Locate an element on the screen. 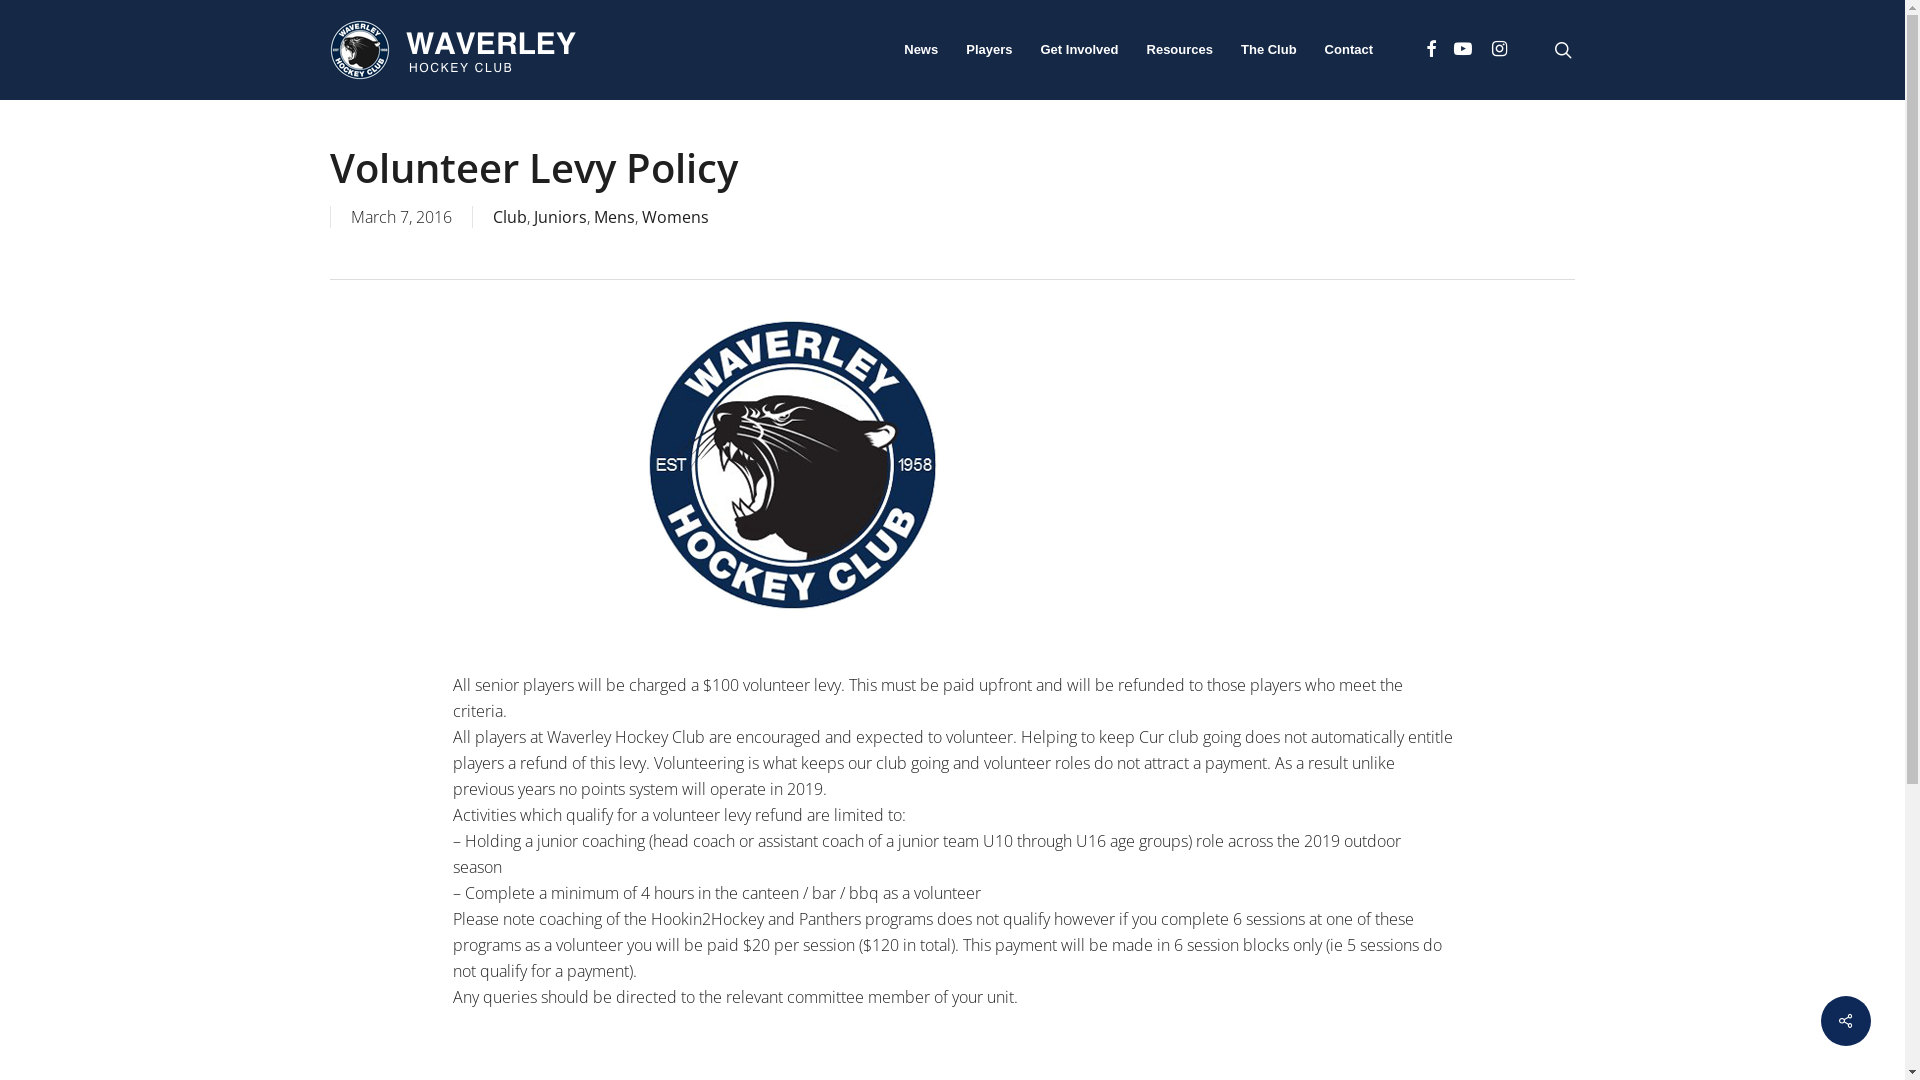  search is located at coordinates (1563, 50).